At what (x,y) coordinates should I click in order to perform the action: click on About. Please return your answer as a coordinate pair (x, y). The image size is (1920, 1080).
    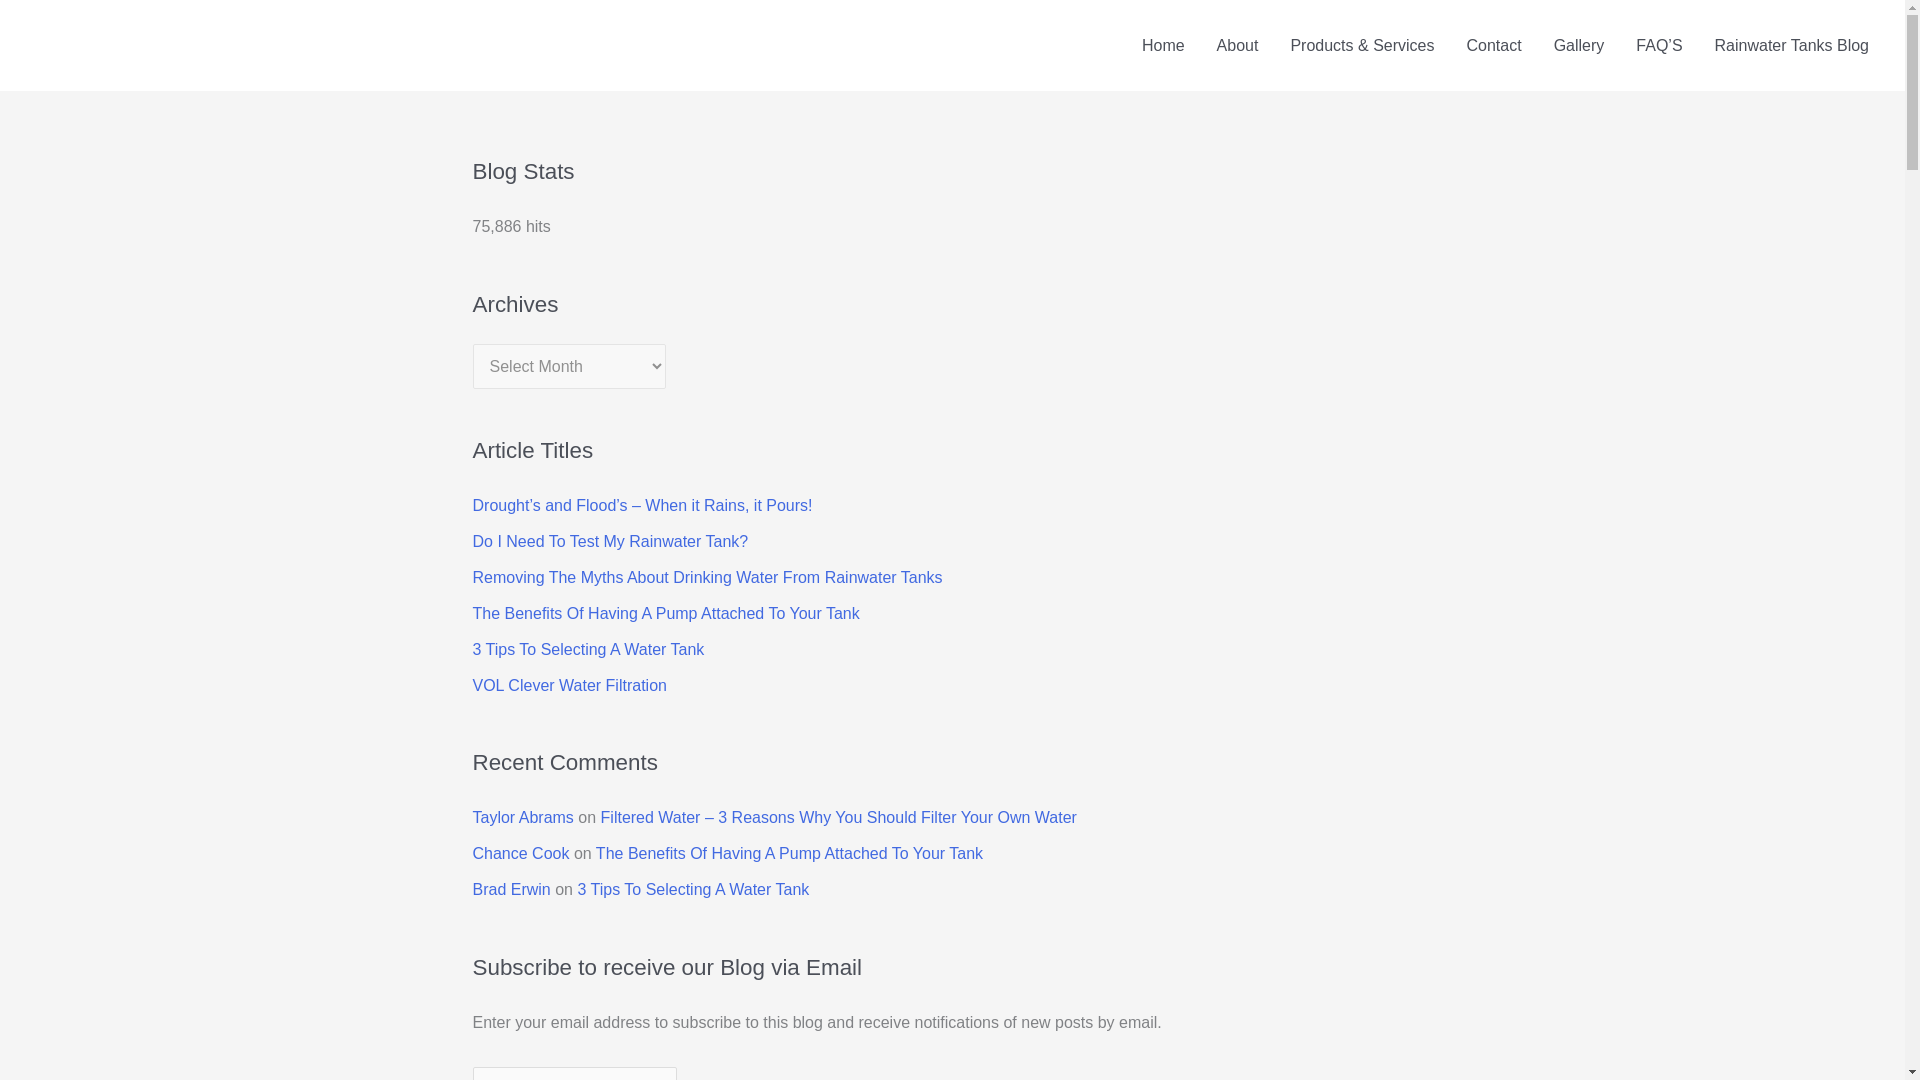
    Looking at the image, I should click on (1238, 46).